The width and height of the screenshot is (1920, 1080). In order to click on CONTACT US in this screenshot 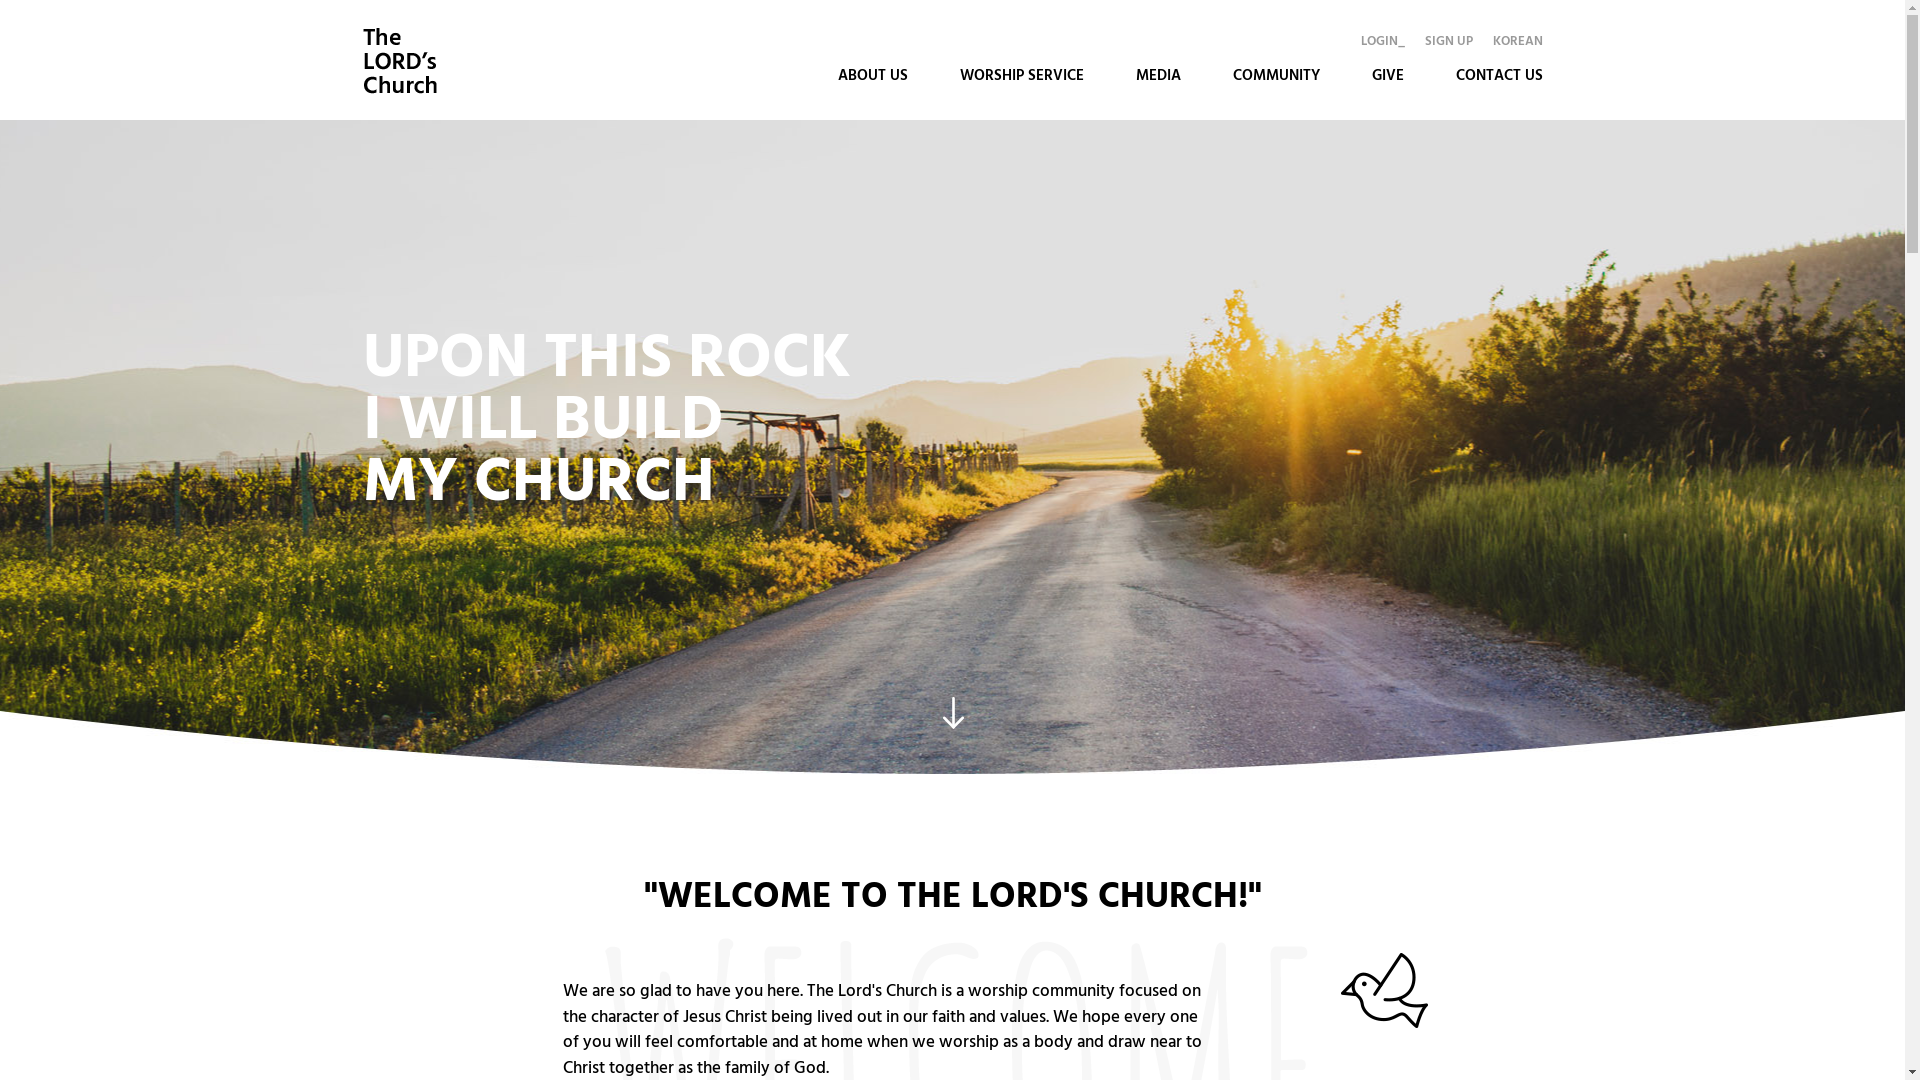, I will do `click(1500, 60)`.